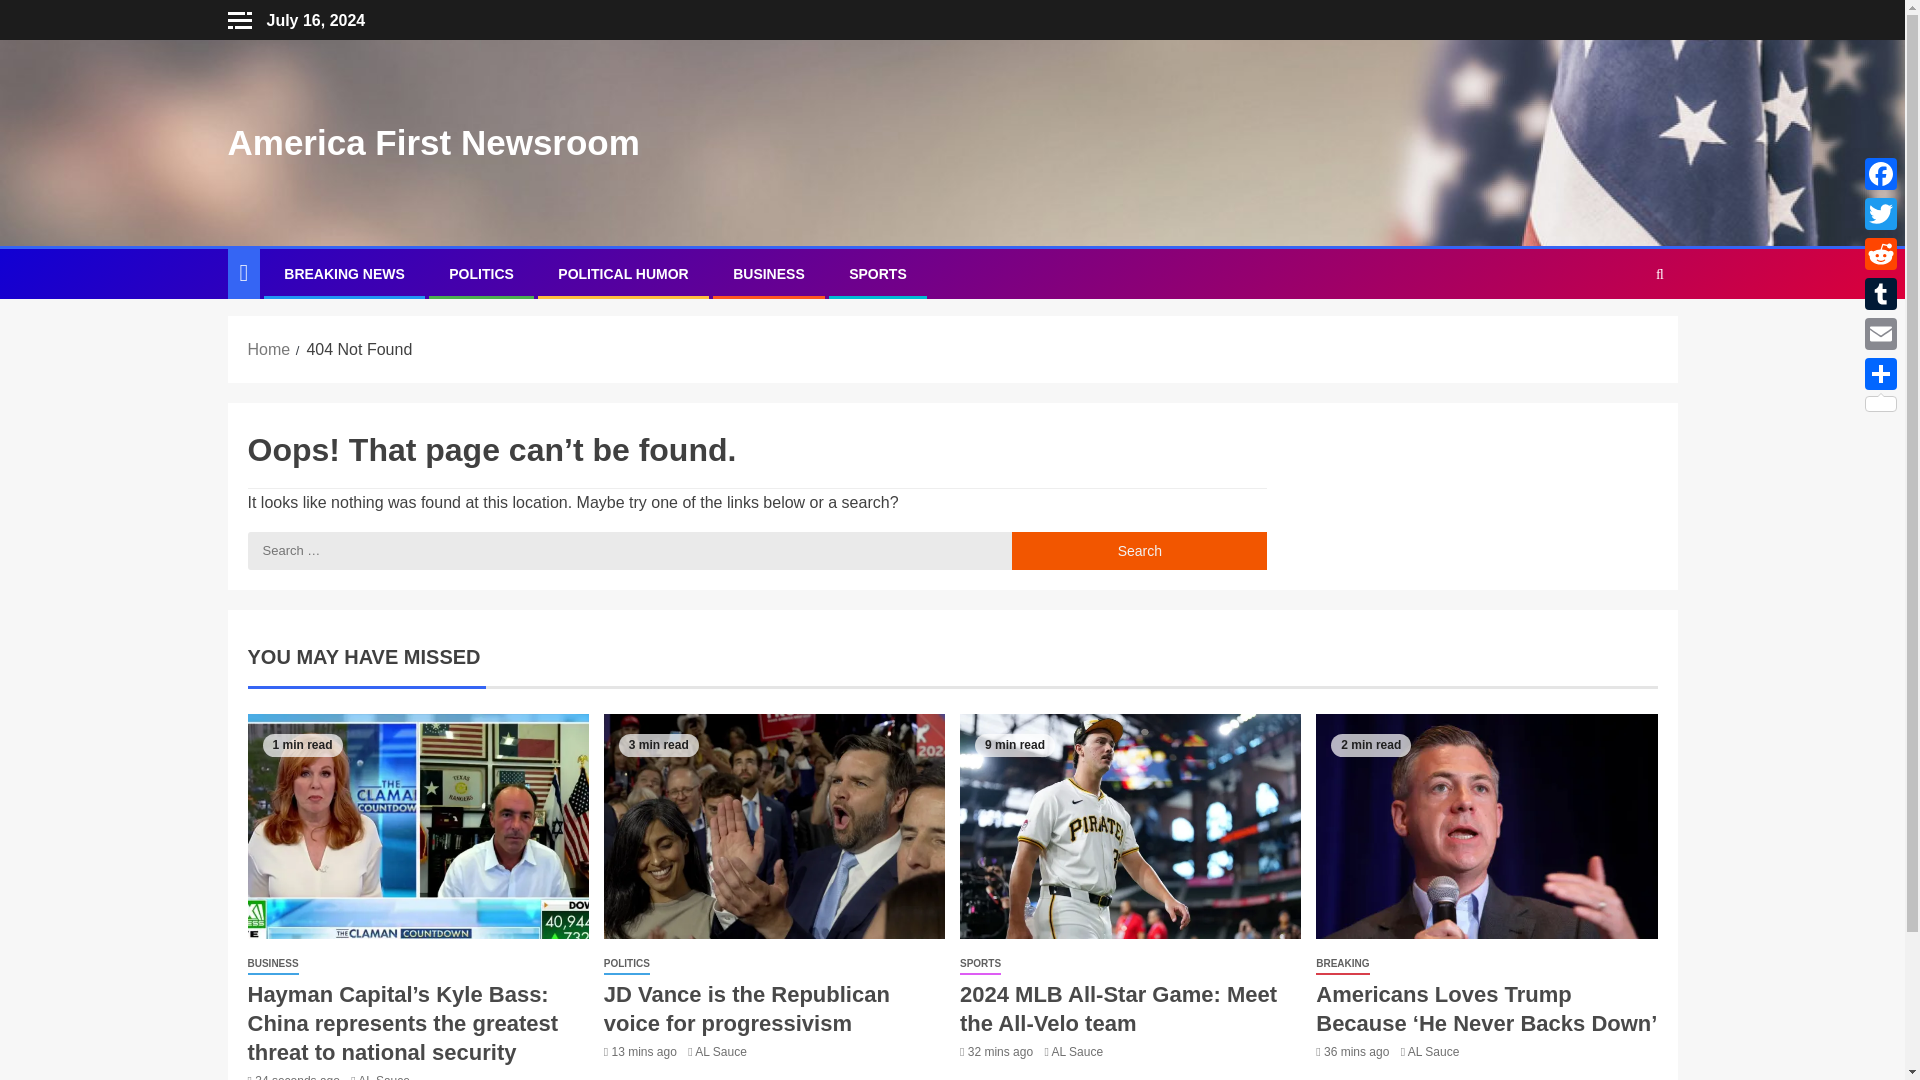 The height and width of the screenshot is (1080, 1920). I want to click on AL Sauce, so click(384, 1076).